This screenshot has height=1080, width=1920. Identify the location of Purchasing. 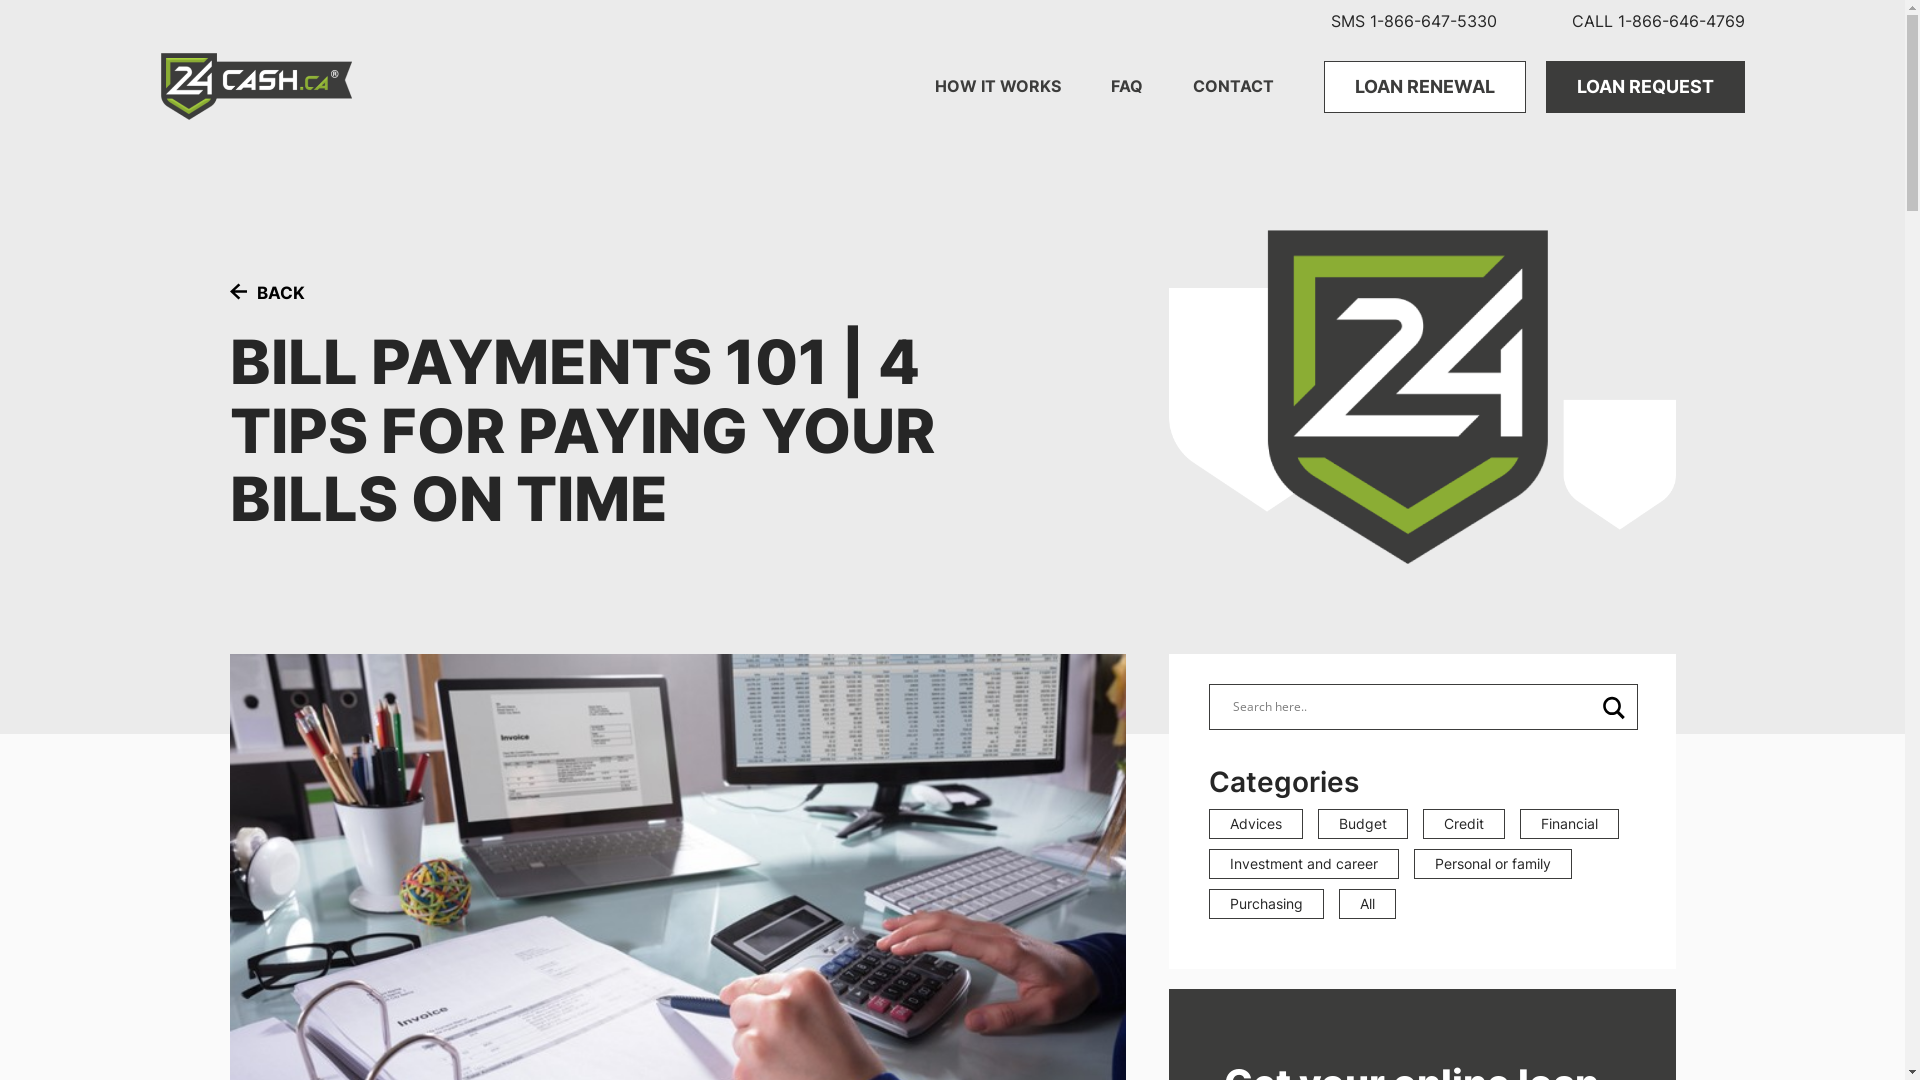
(1266, 904).